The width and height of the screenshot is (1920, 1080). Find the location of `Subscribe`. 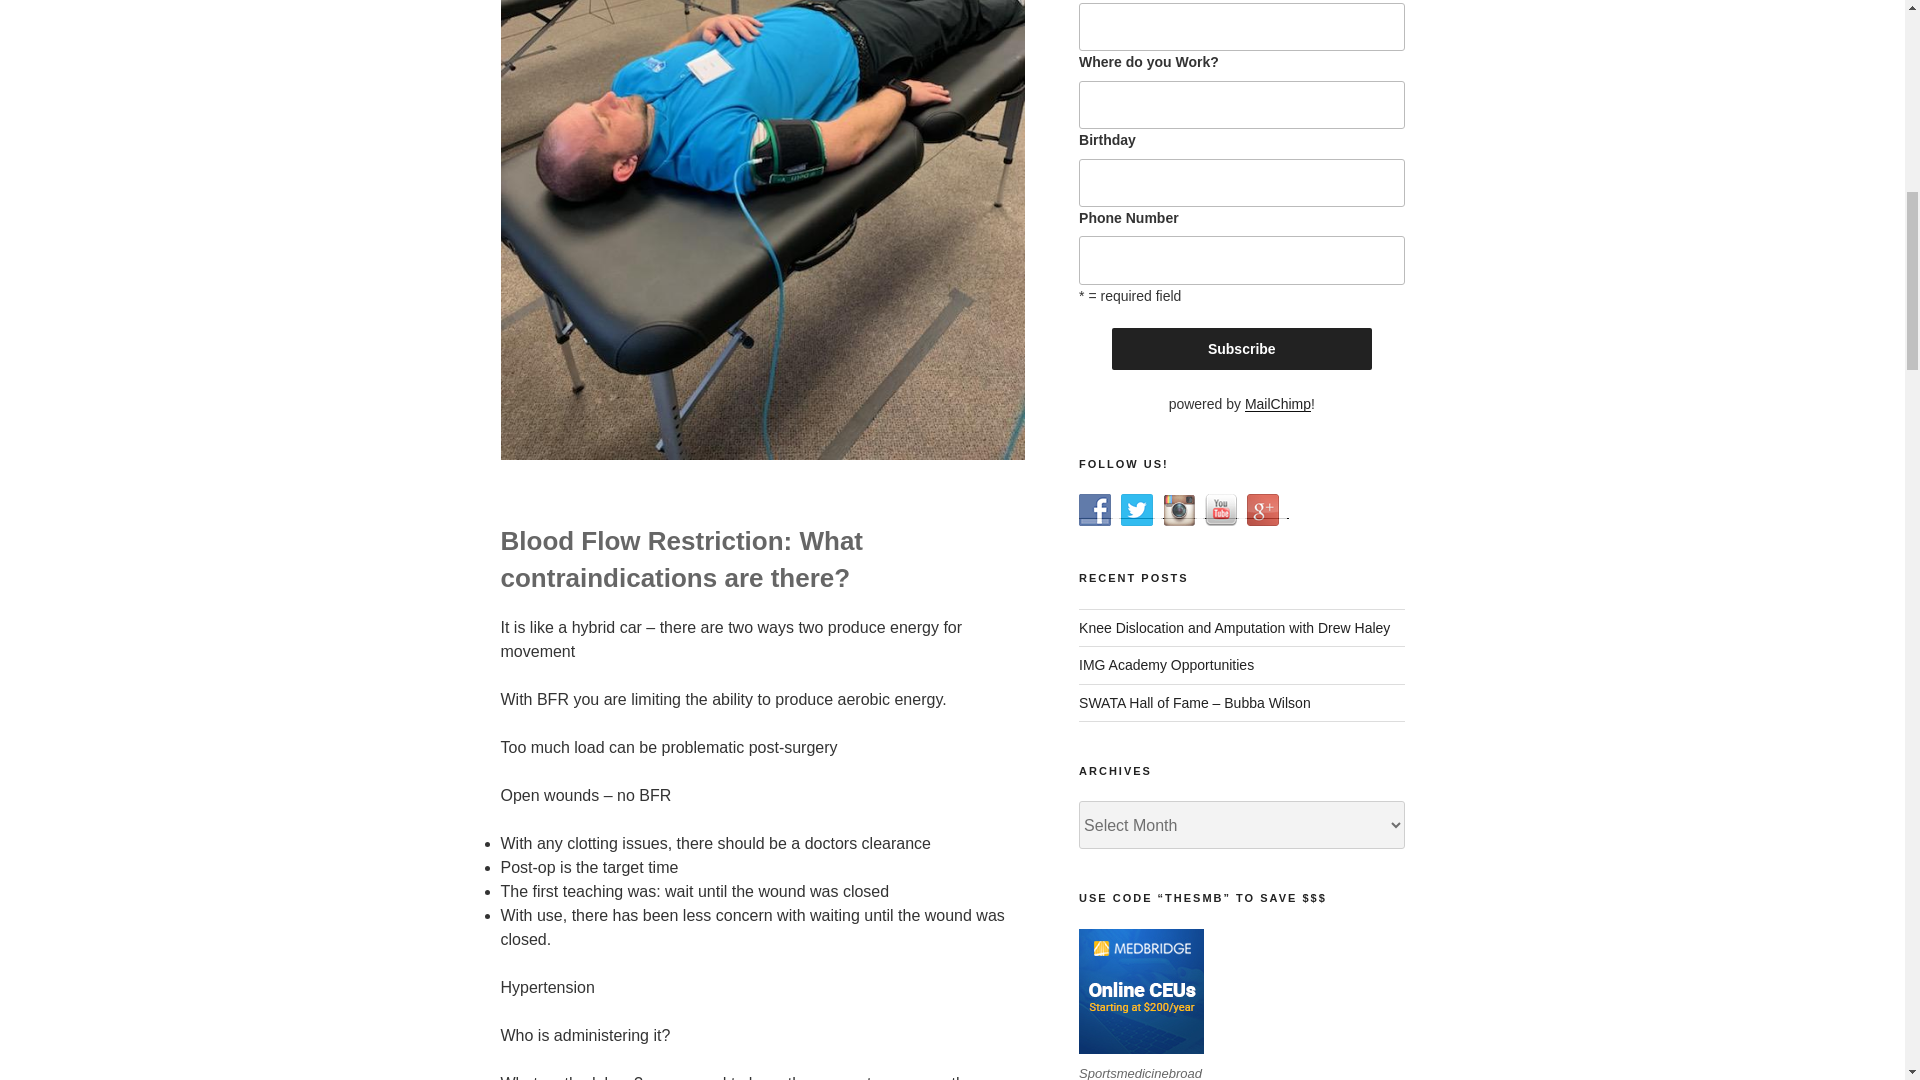

Subscribe is located at coordinates (1242, 349).